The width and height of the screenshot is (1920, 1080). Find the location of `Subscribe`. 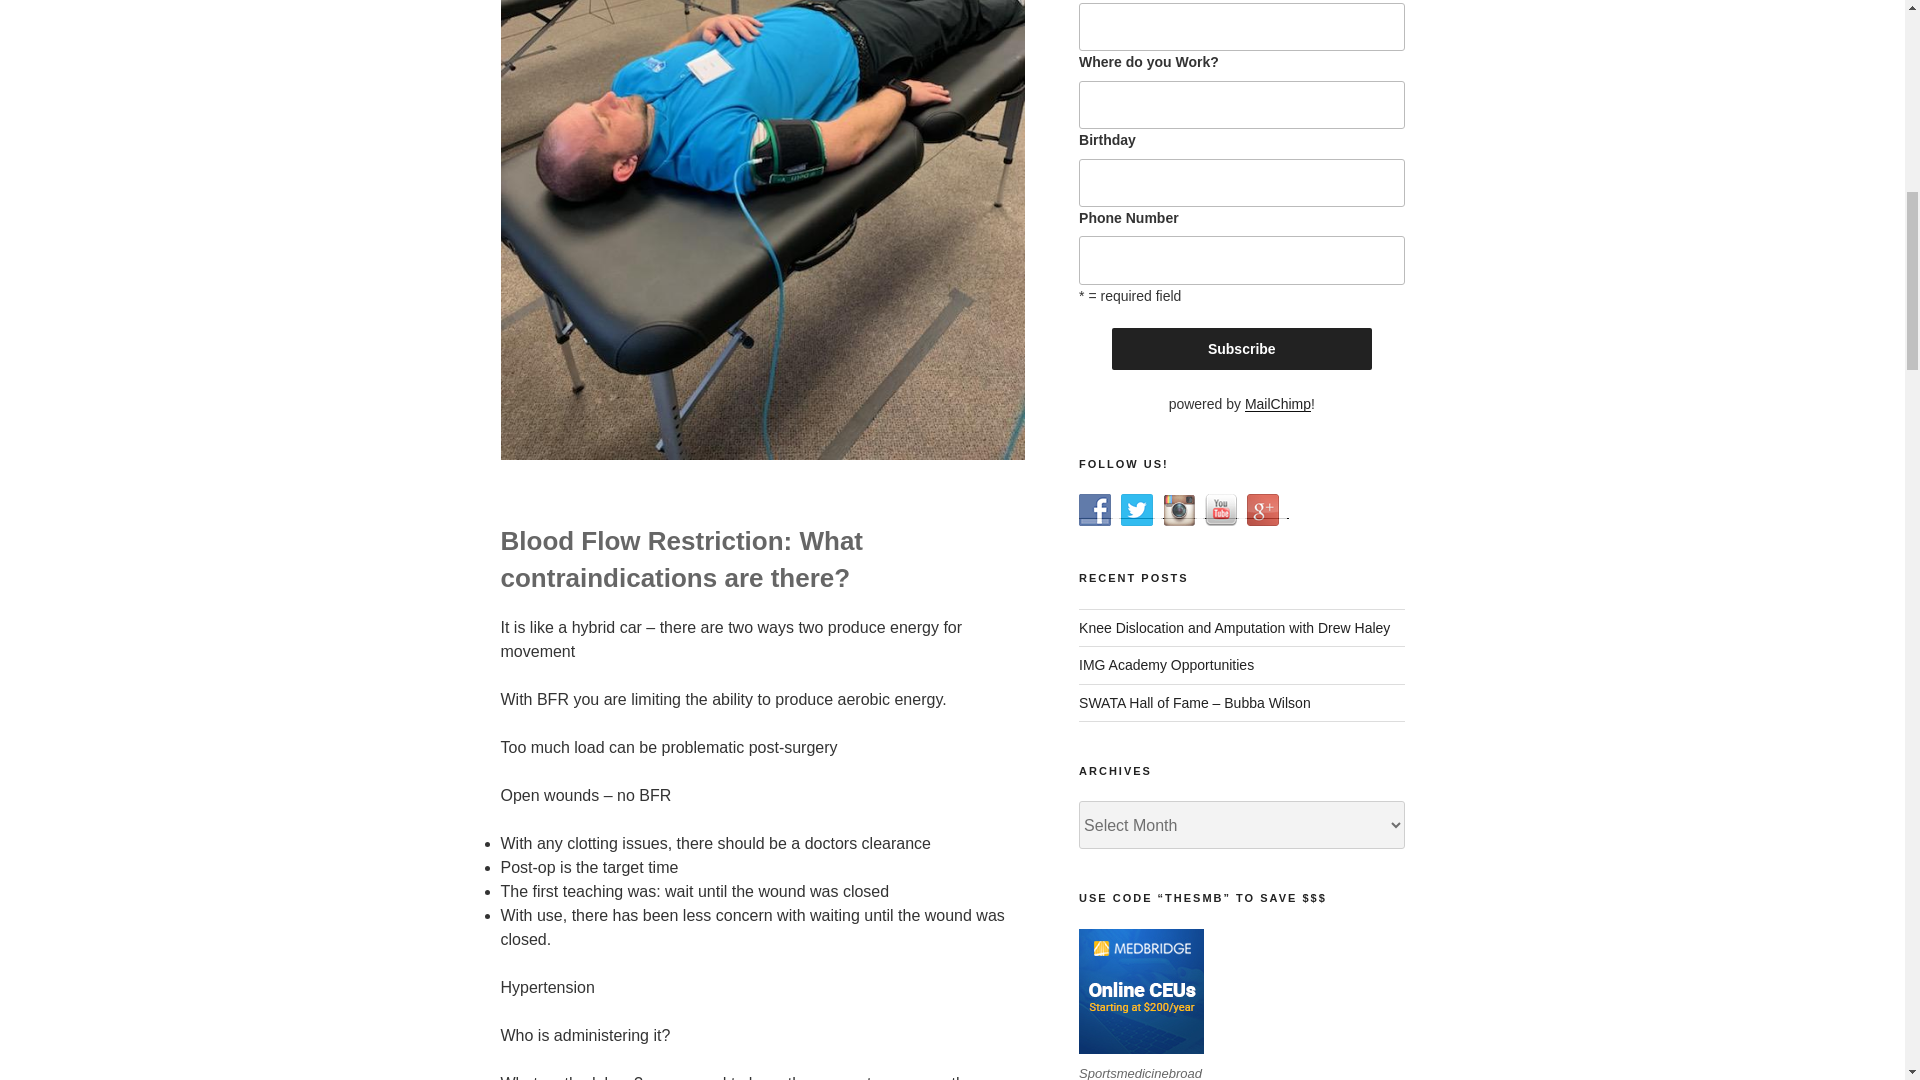

Subscribe is located at coordinates (1242, 349).